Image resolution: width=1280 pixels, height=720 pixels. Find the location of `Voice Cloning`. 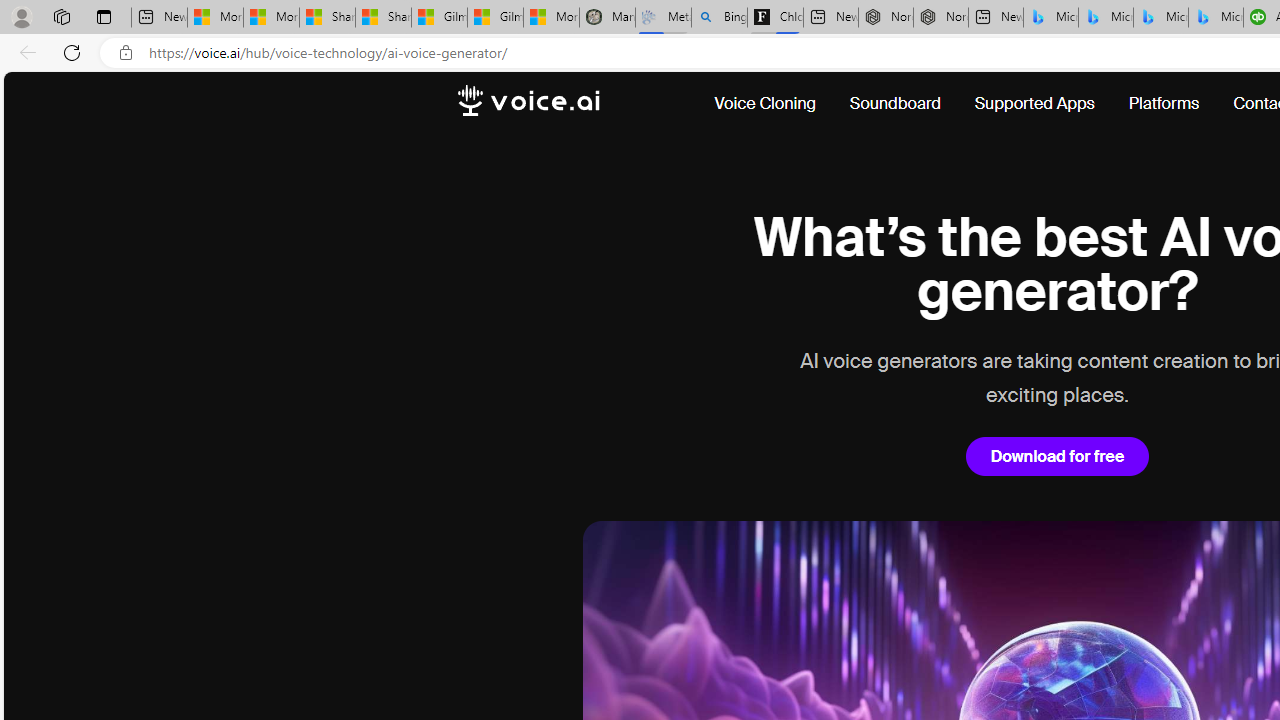

Voice Cloning is located at coordinates (765, 104).